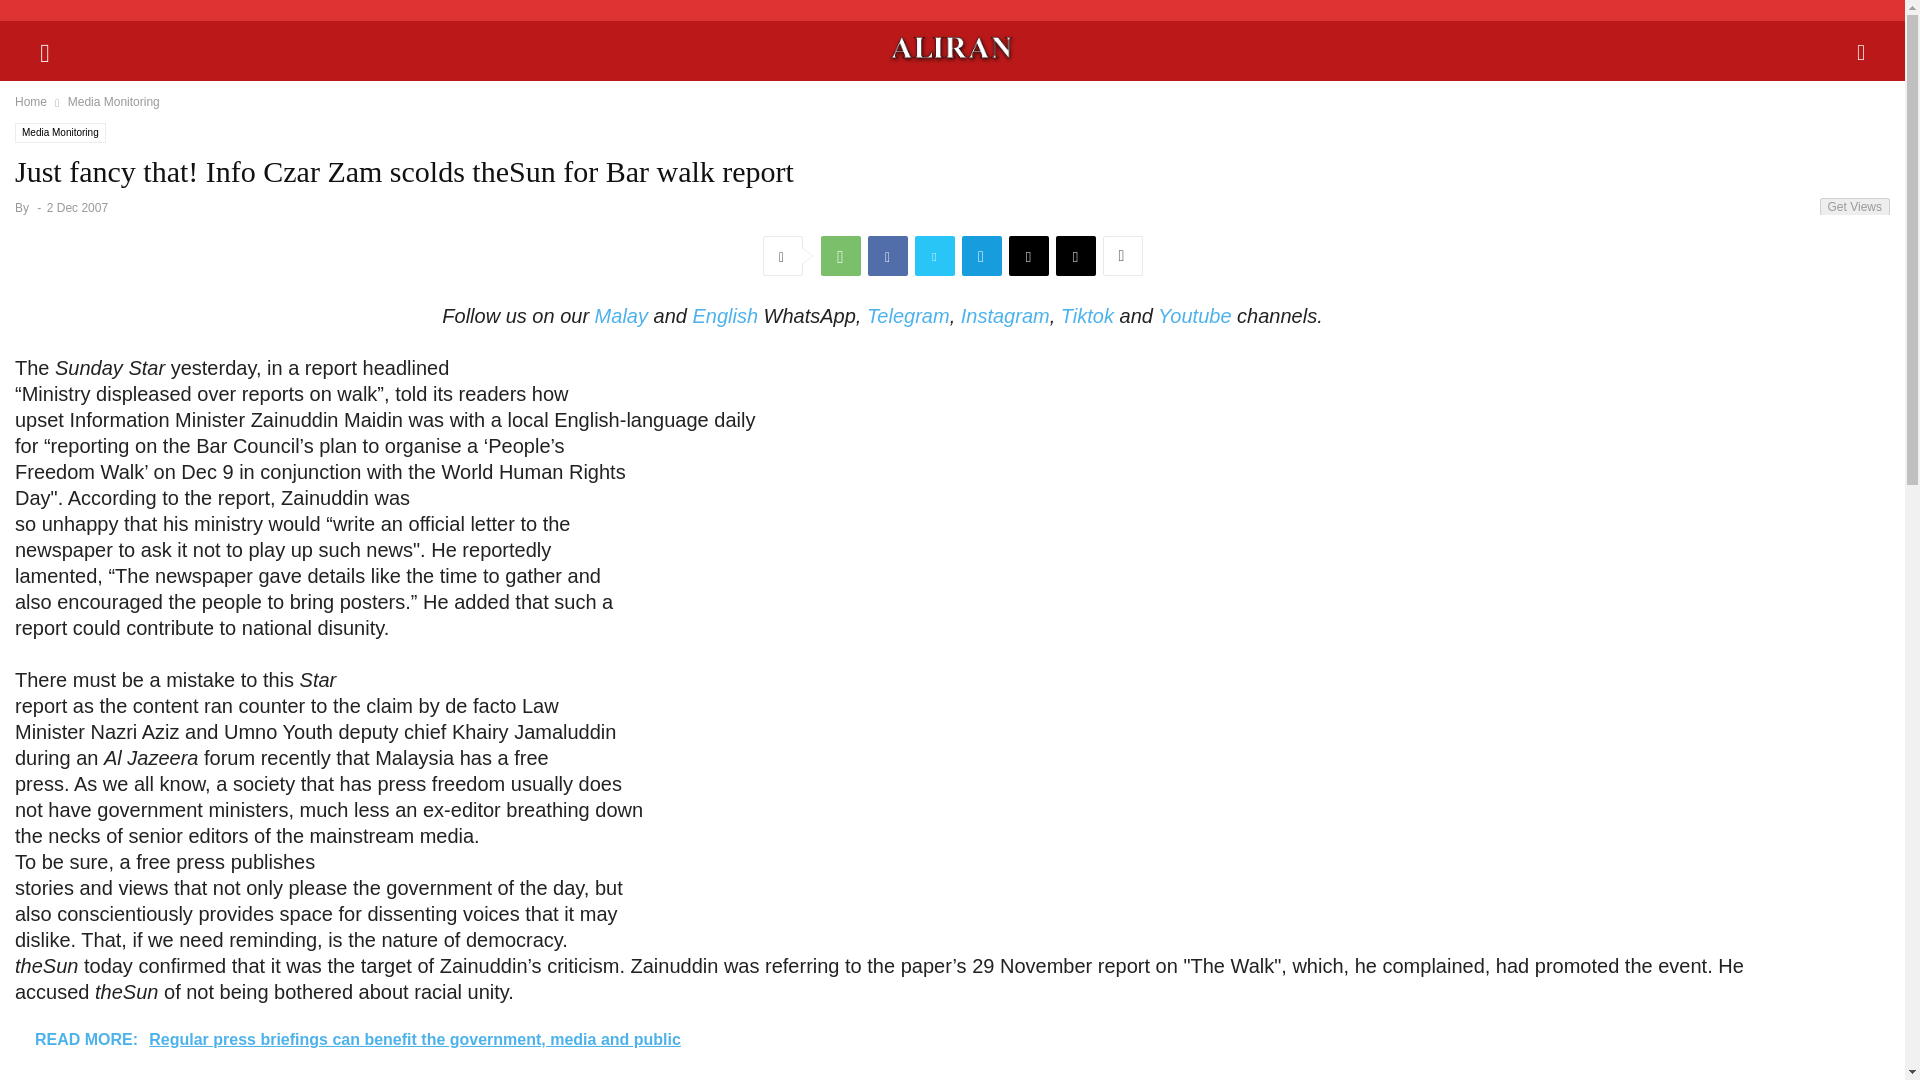  I want to click on Media Monitoring, so click(60, 132).